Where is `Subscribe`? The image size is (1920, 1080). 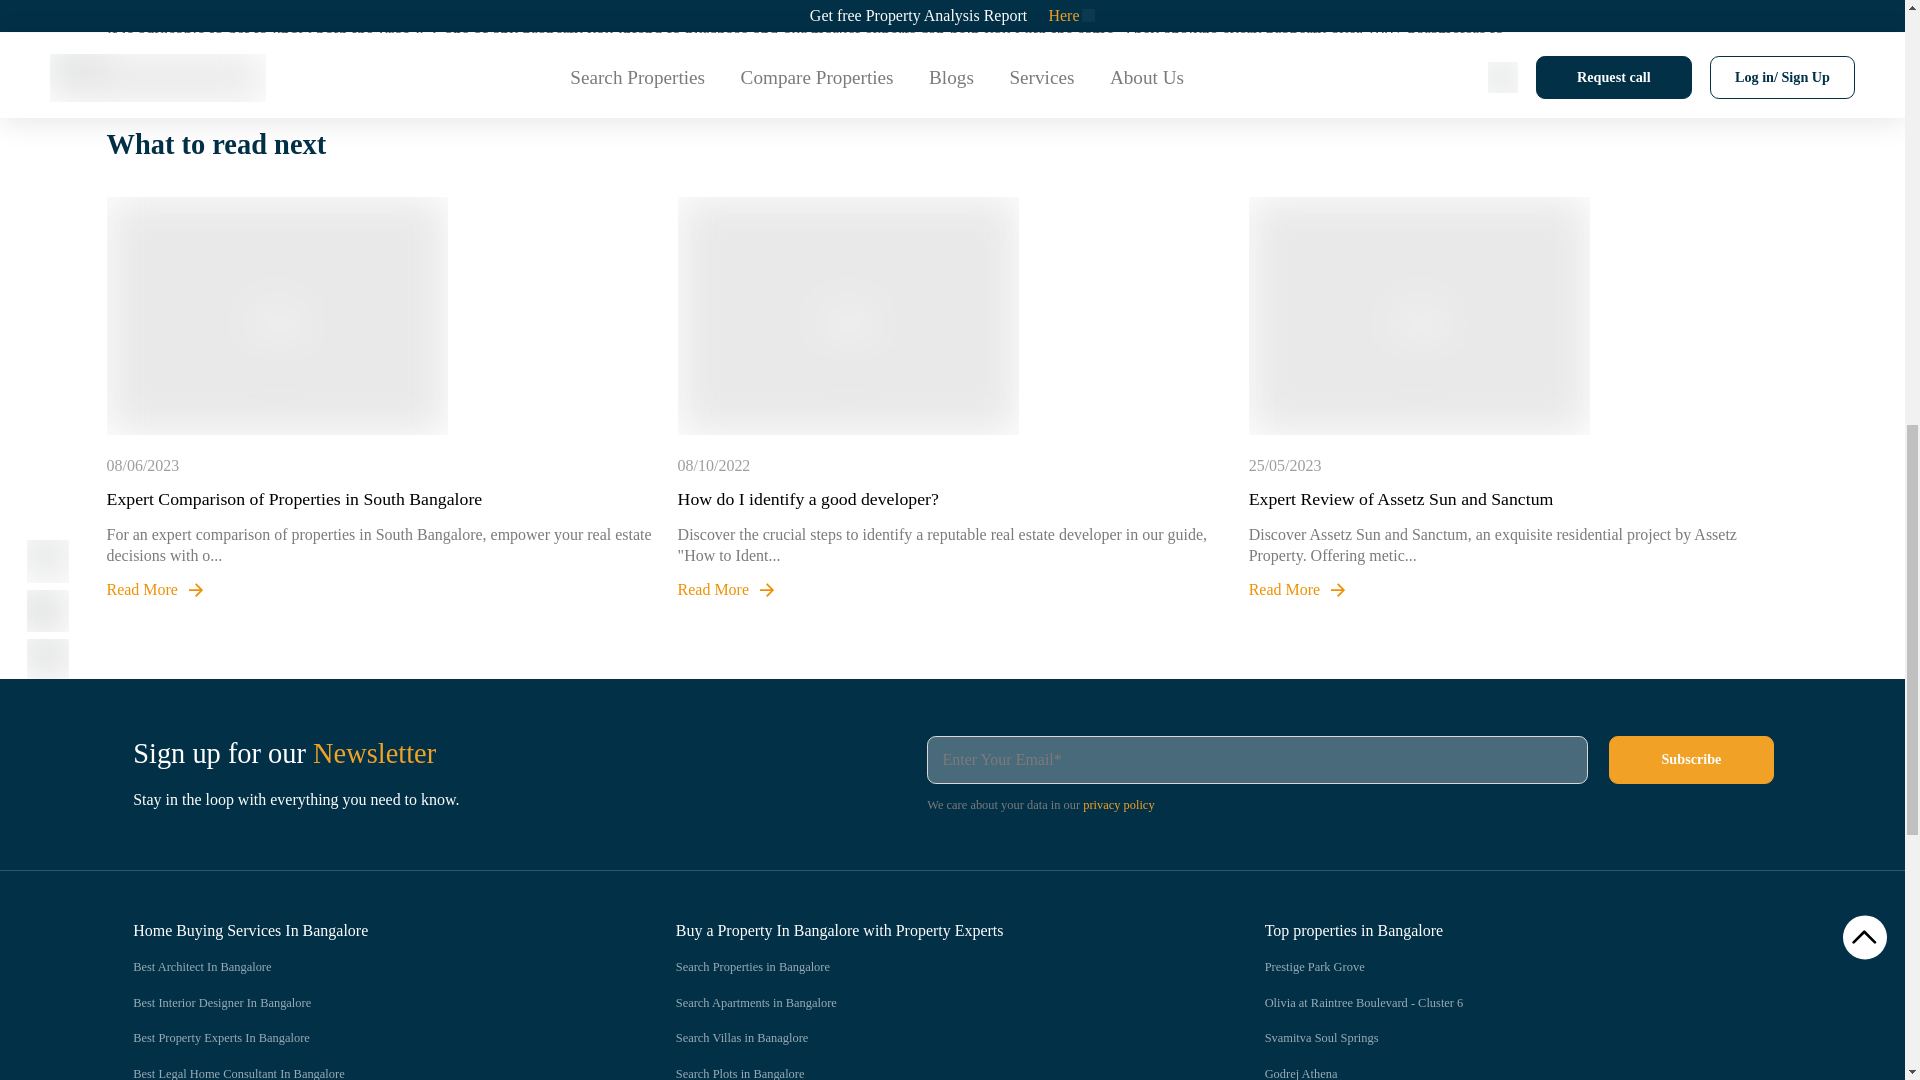
Subscribe is located at coordinates (1690, 760).